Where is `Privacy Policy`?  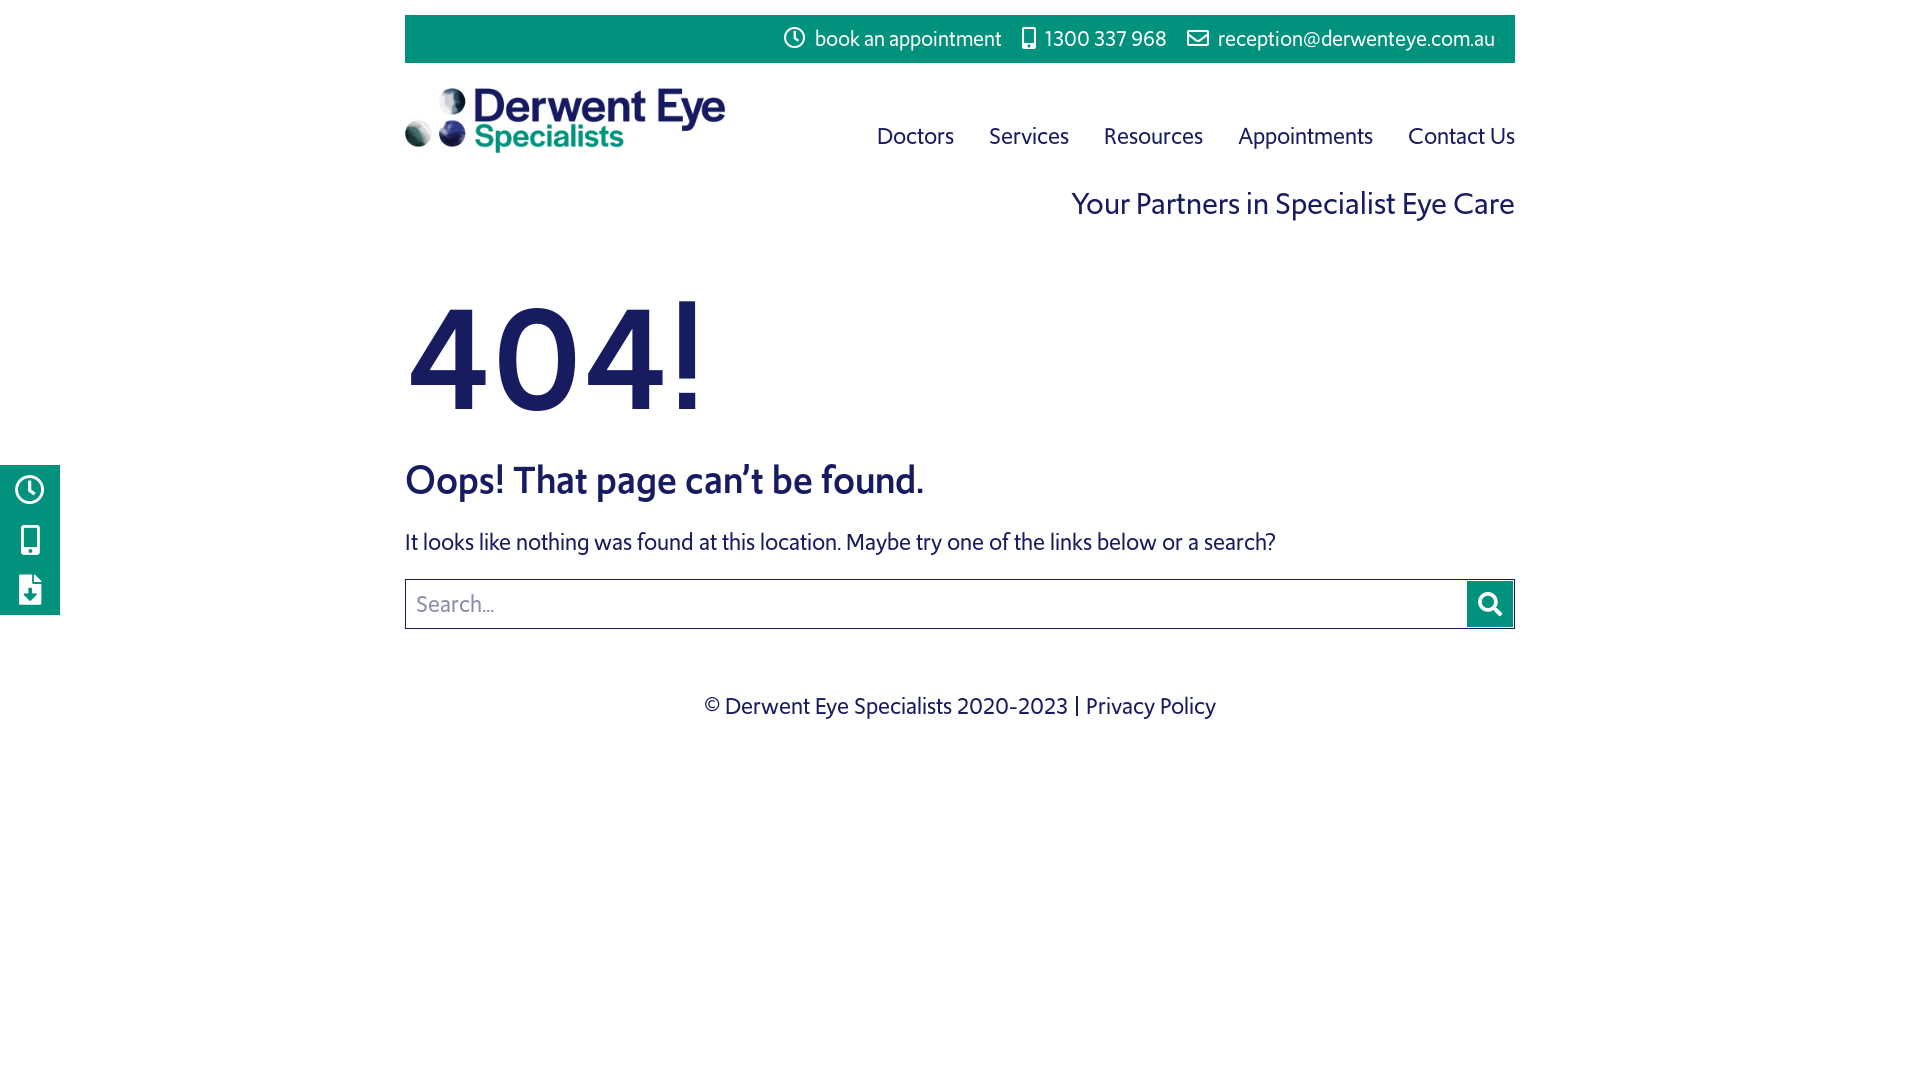
Privacy Policy is located at coordinates (1151, 706).